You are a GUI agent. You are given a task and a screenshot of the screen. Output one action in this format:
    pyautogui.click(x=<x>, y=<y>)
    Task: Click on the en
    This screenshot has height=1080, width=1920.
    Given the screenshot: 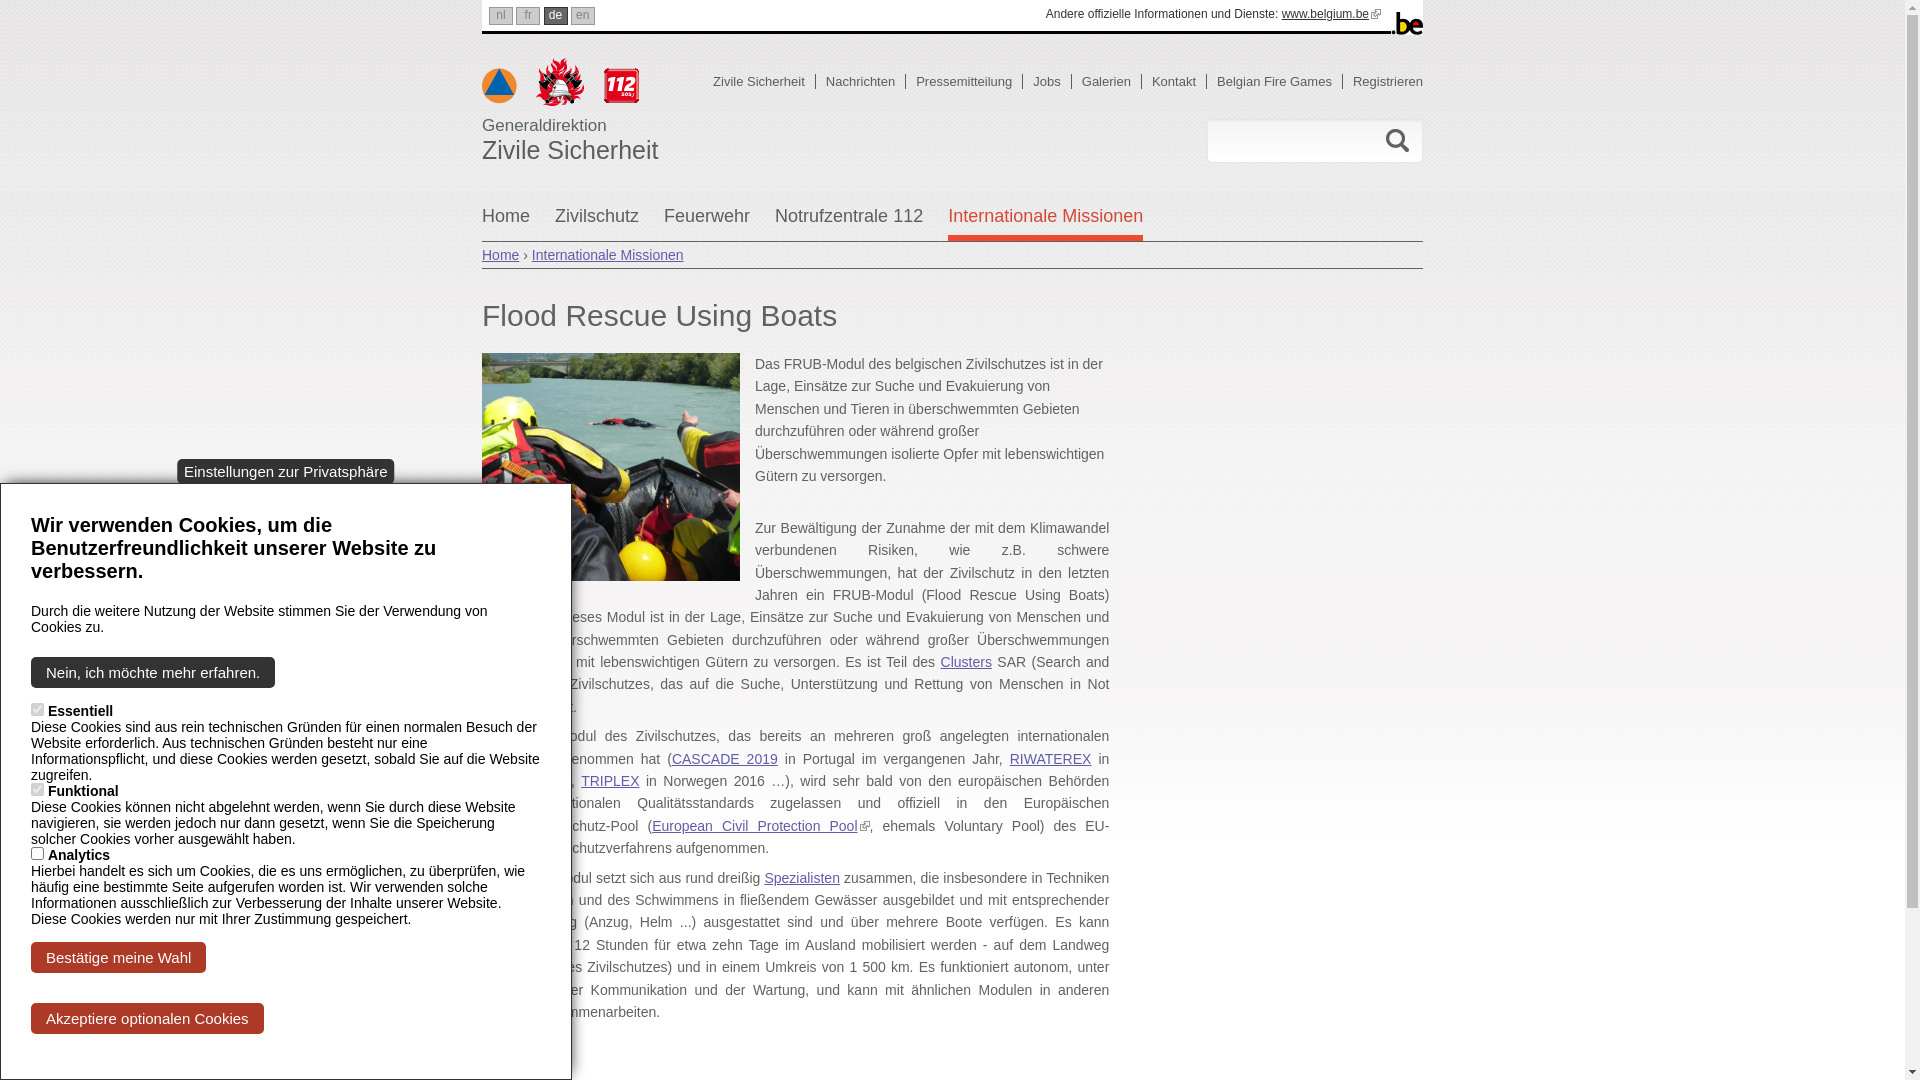 What is the action you would take?
    pyautogui.click(x=583, y=16)
    